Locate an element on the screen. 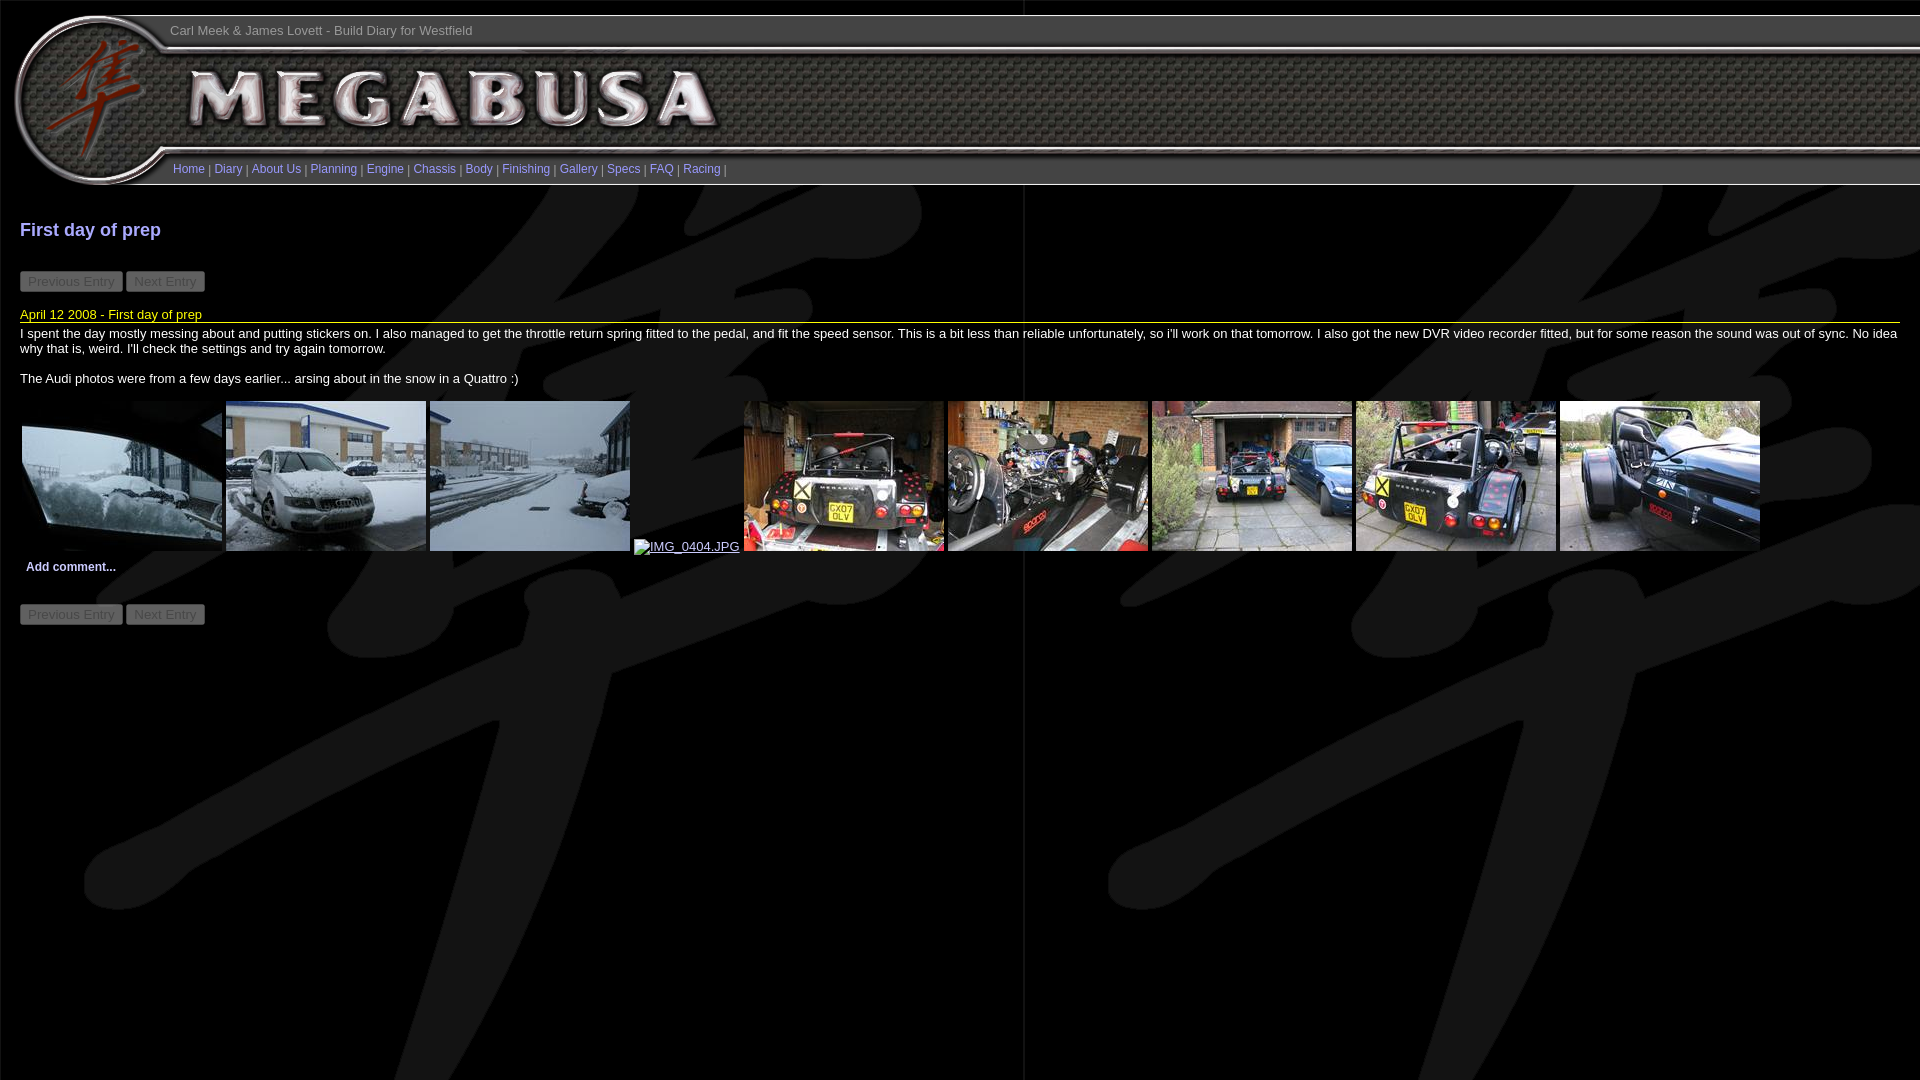 This screenshot has height=1080, width=1920. Next Entry is located at coordinates (164, 281).